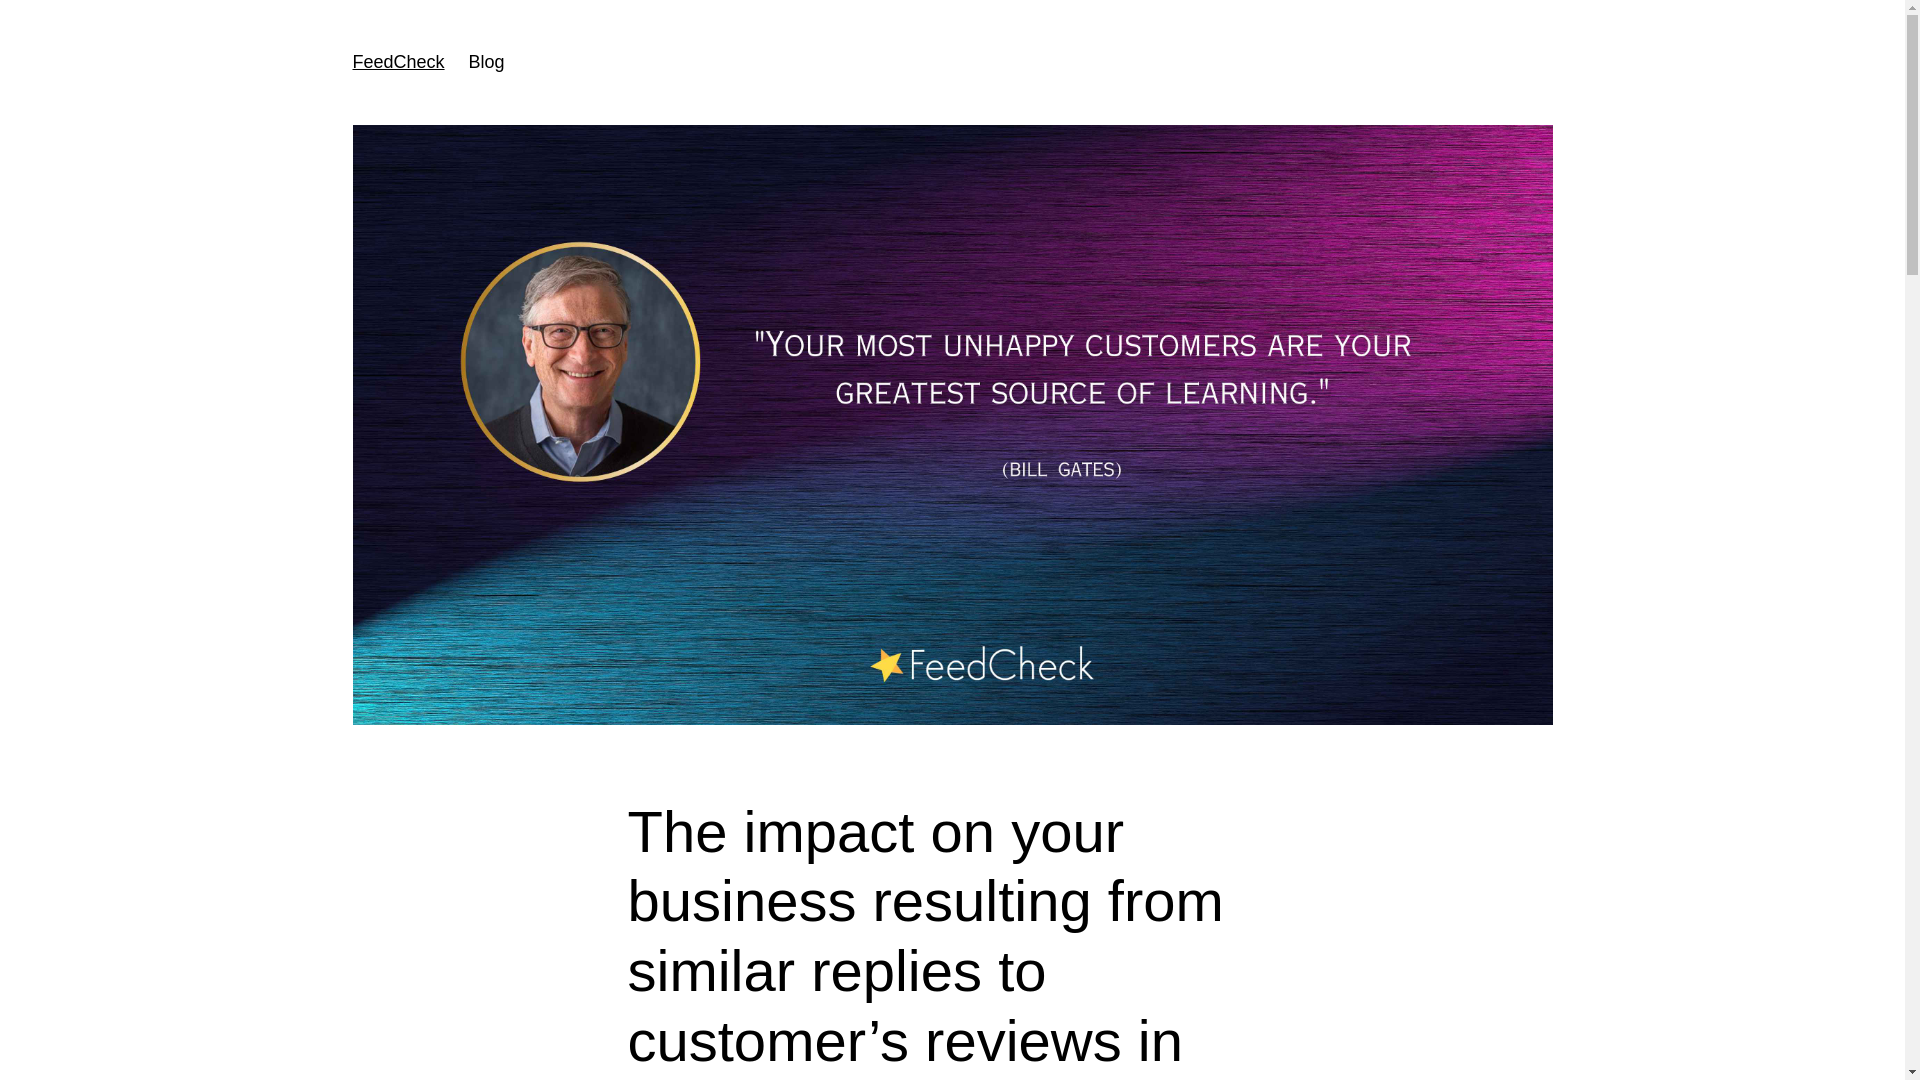 The image size is (1920, 1080). What do you see at coordinates (397, 62) in the screenshot?
I see `FeedCheck` at bounding box center [397, 62].